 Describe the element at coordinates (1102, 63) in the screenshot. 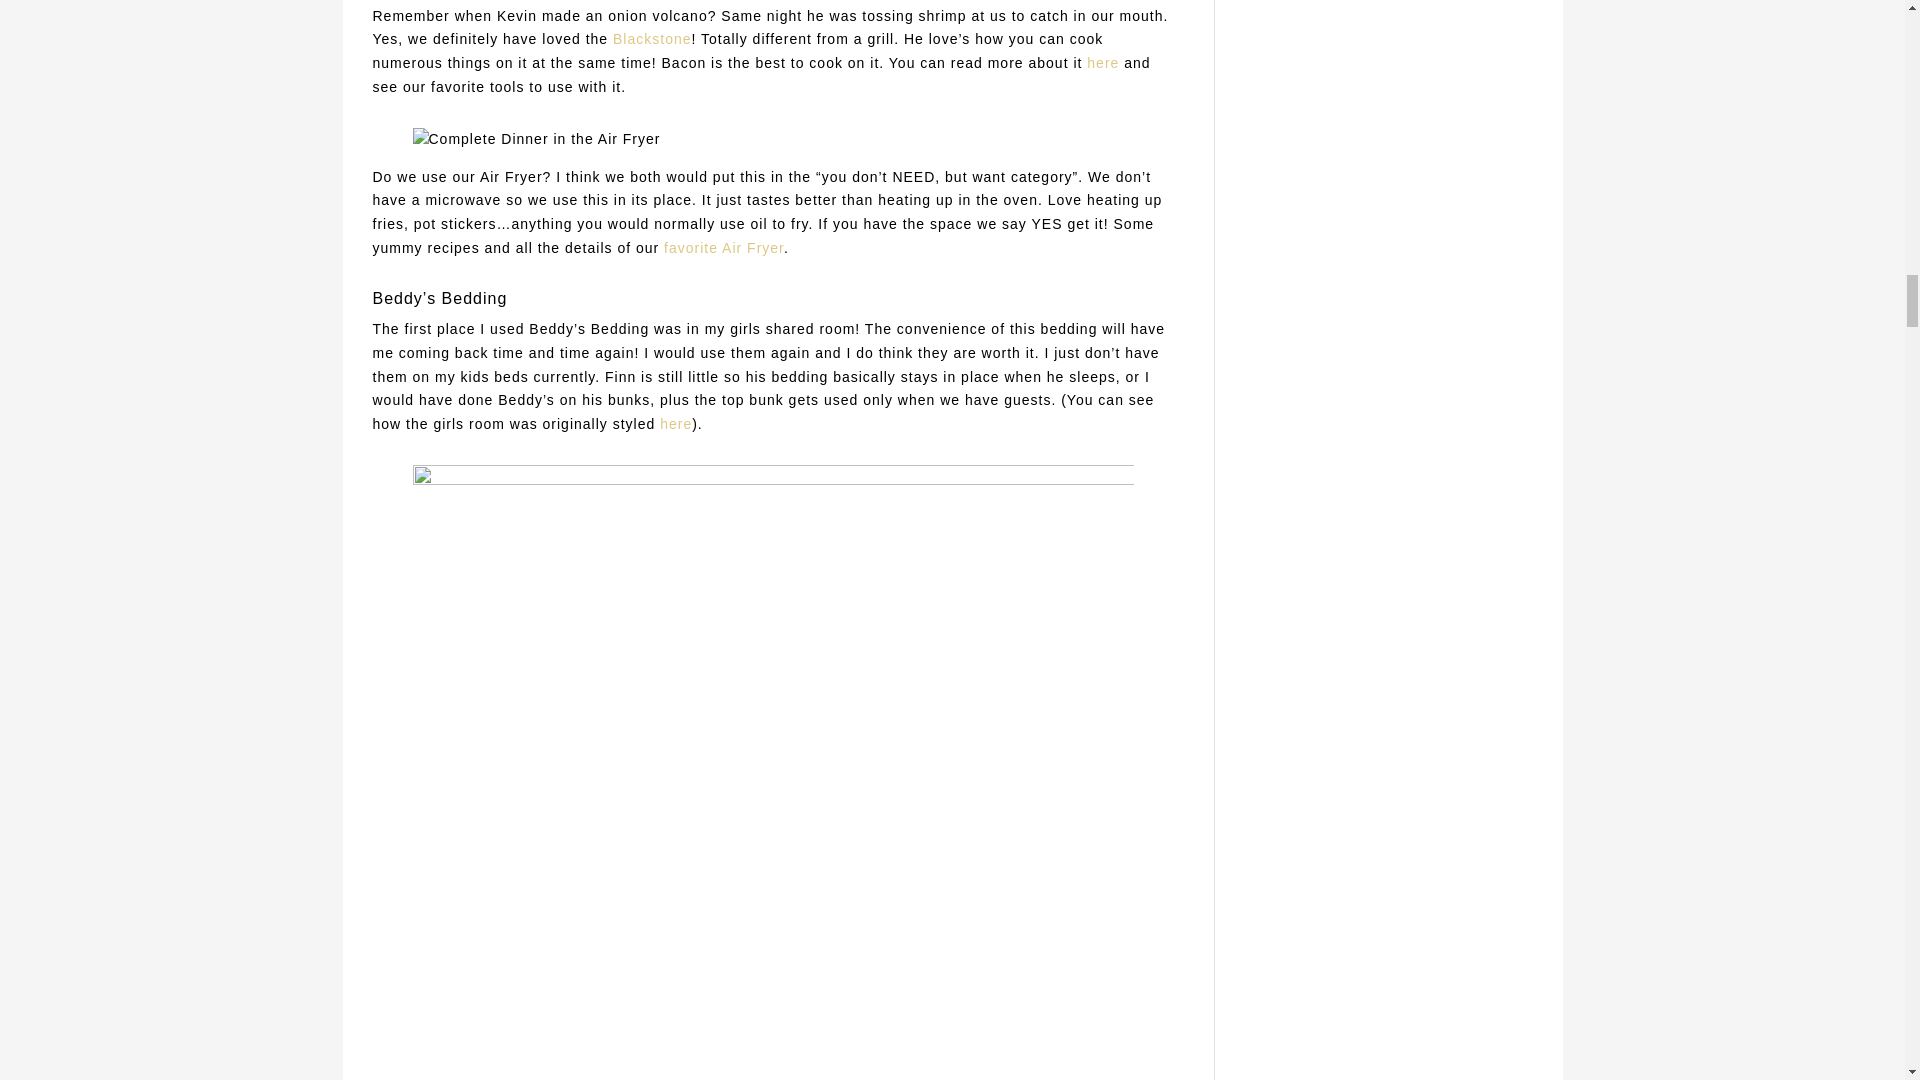

I see `here` at that location.